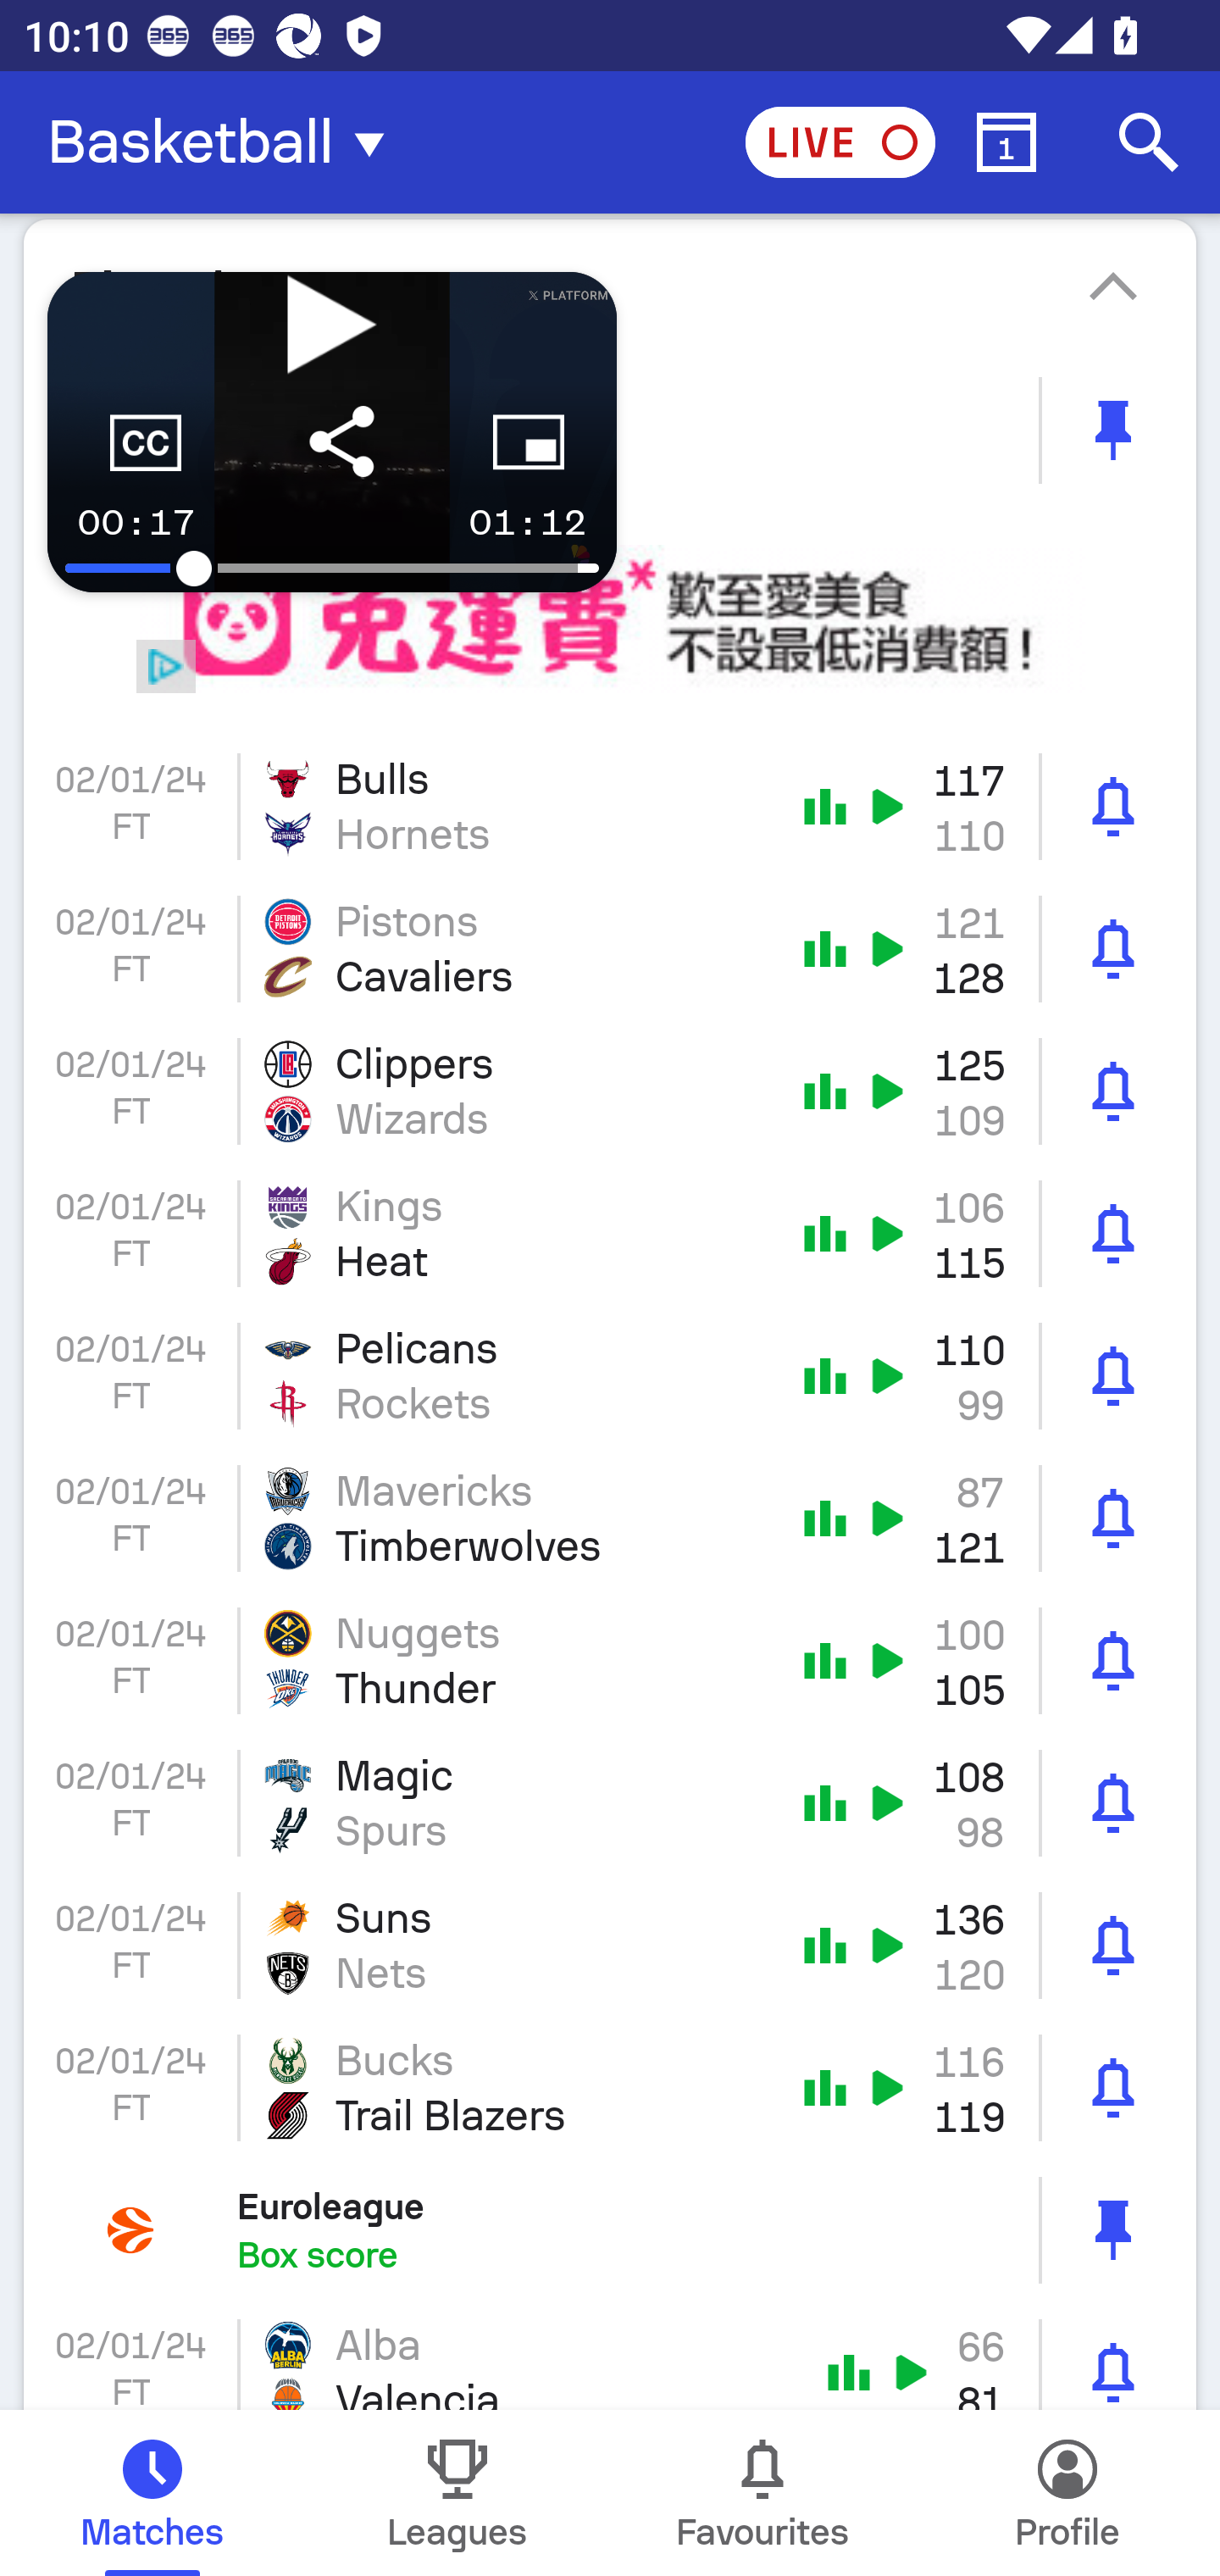 This screenshot has height=2576, width=1220. What do you see at coordinates (1149, 142) in the screenshot?
I see `Search` at bounding box center [1149, 142].